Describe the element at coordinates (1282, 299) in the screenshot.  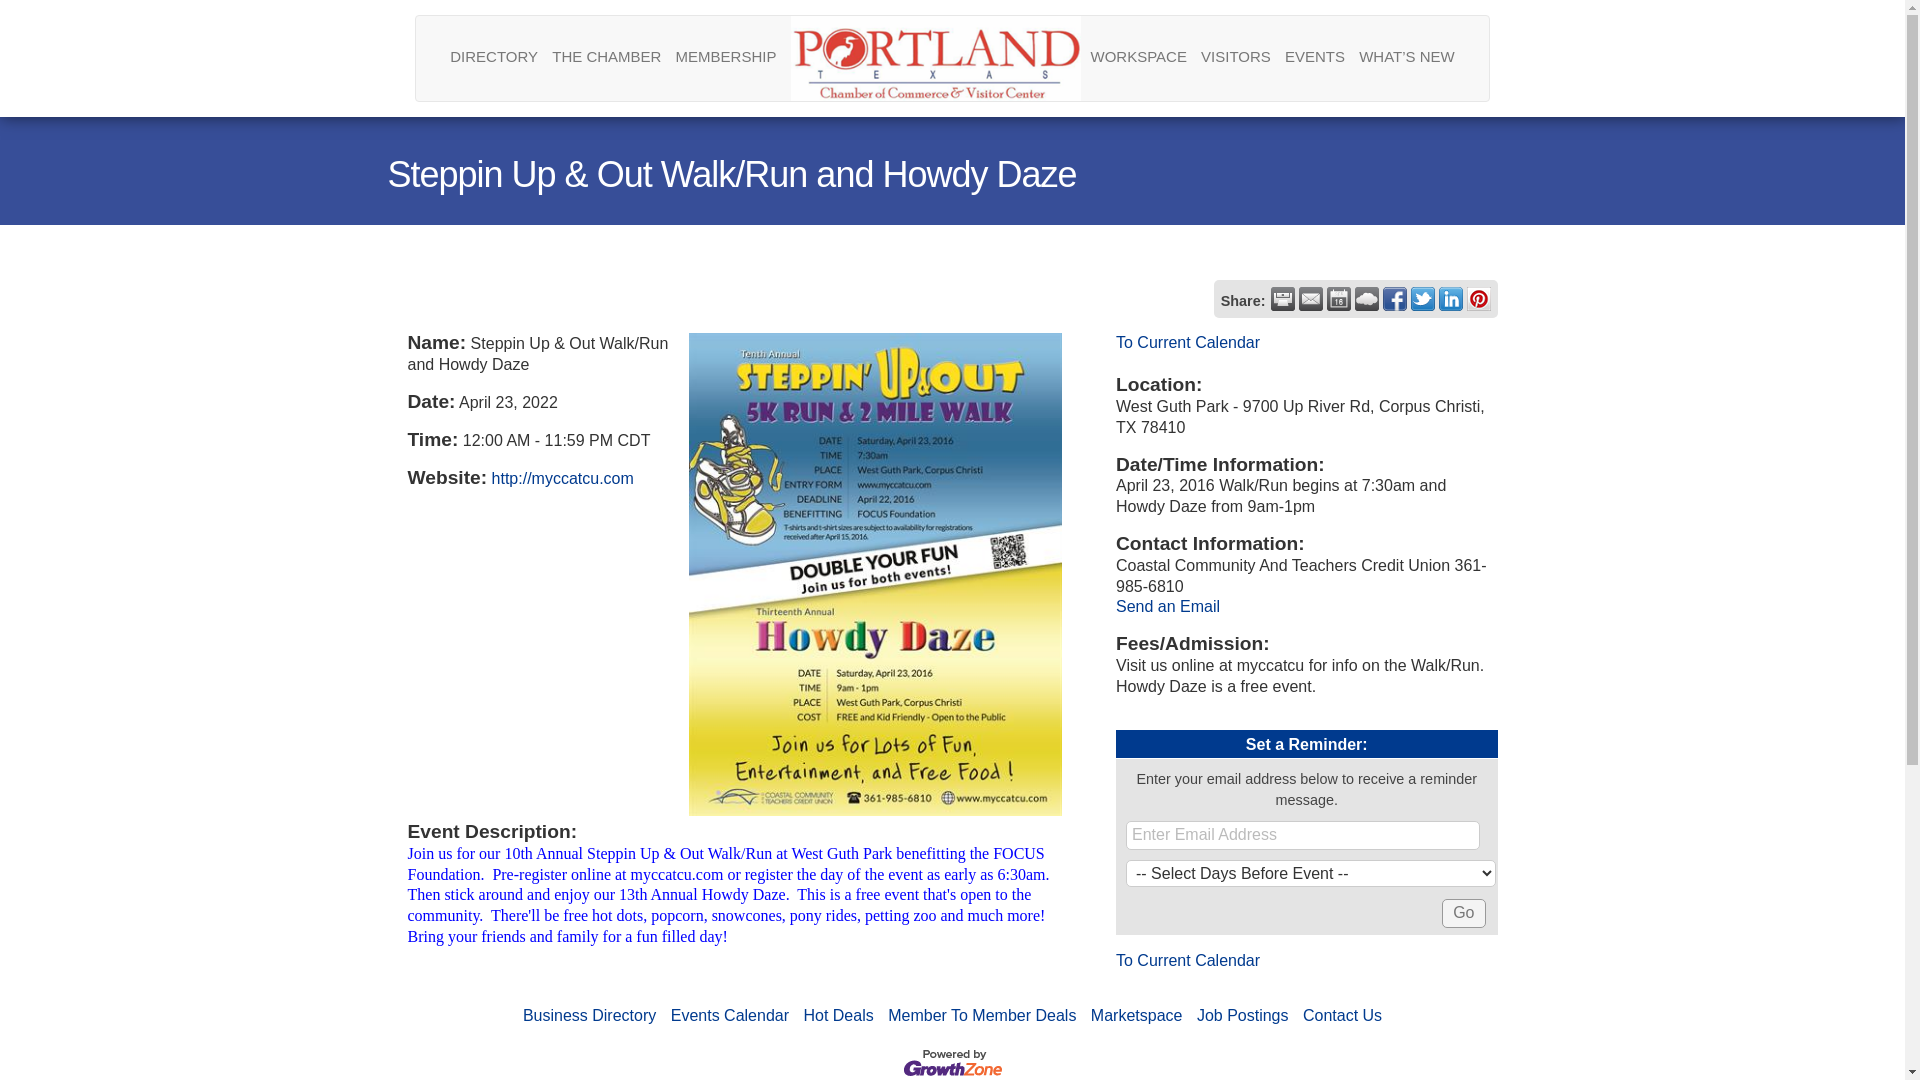
I see `Print this Page` at that location.